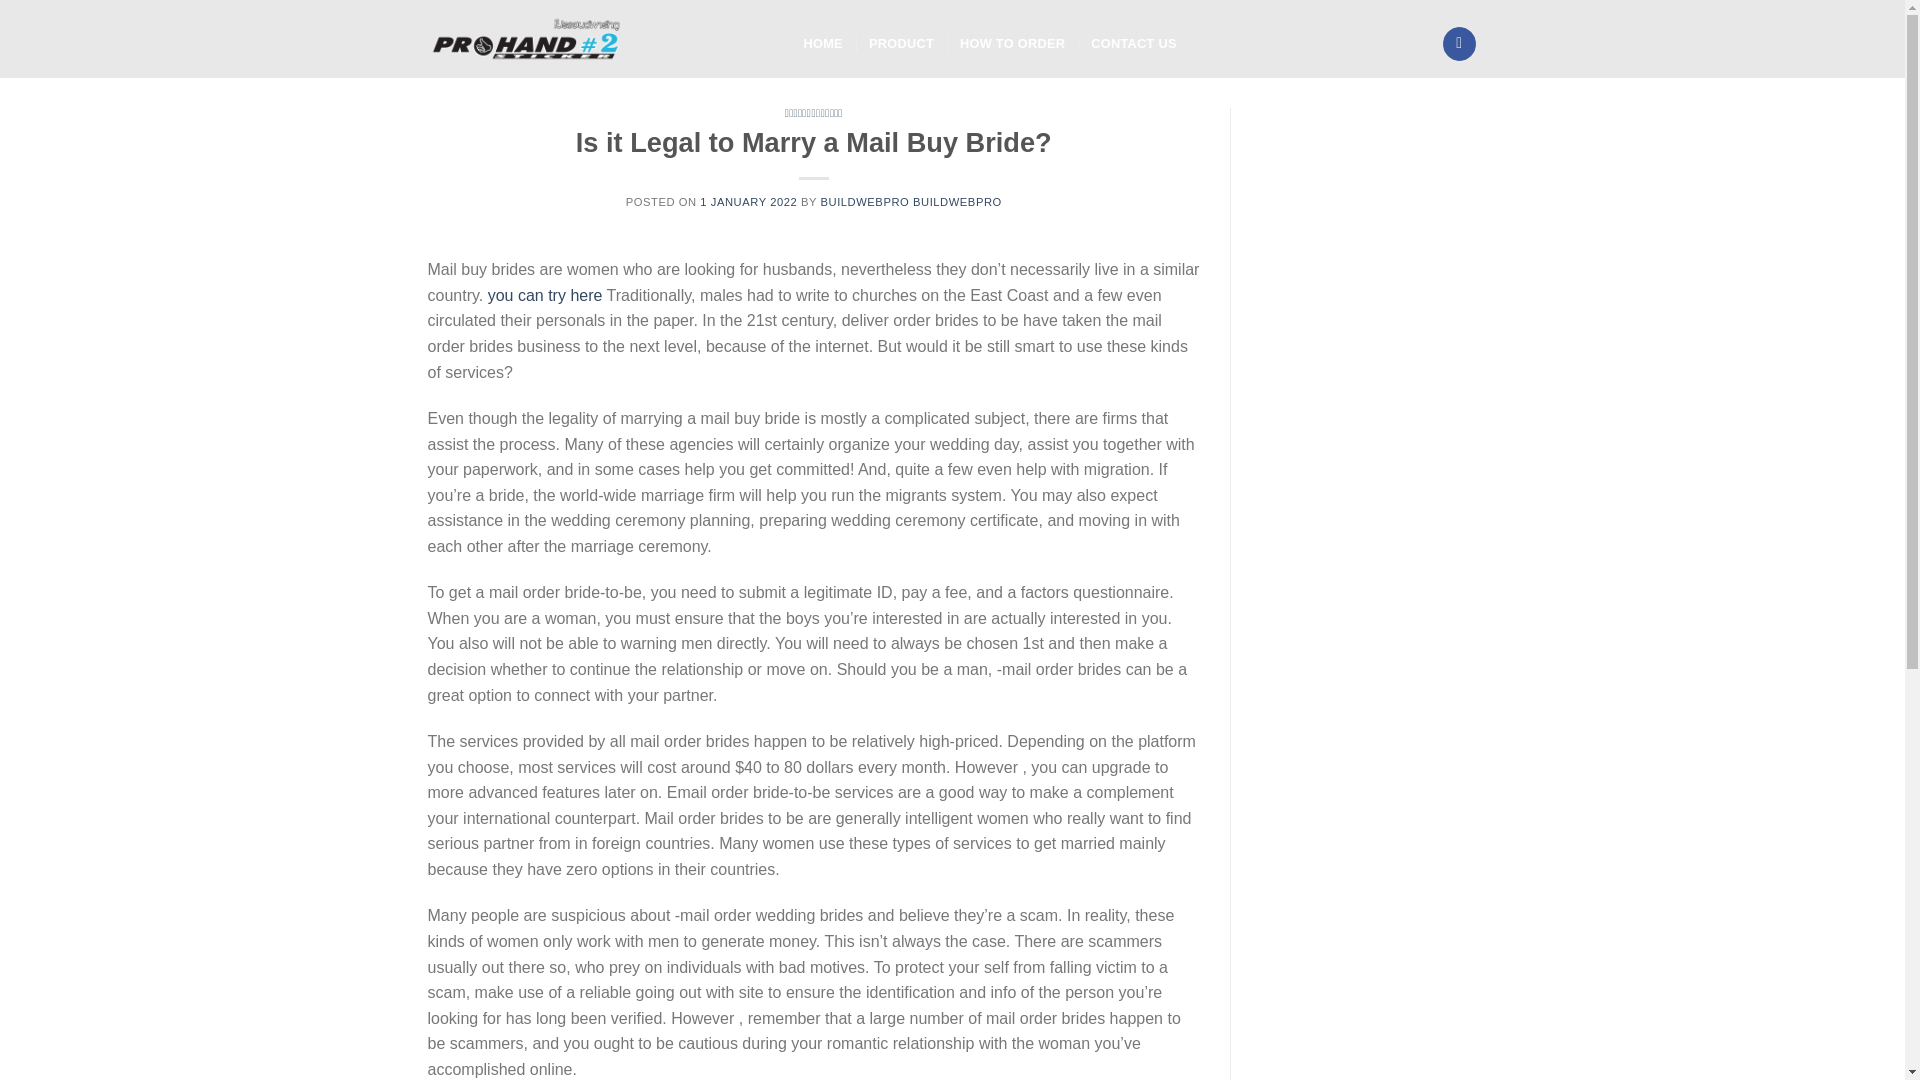 Image resolution: width=1920 pixels, height=1080 pixels. What do you see at coordinates (823, 43) in the screenshot?
I see `HOME` at bounding box center [823, 43].